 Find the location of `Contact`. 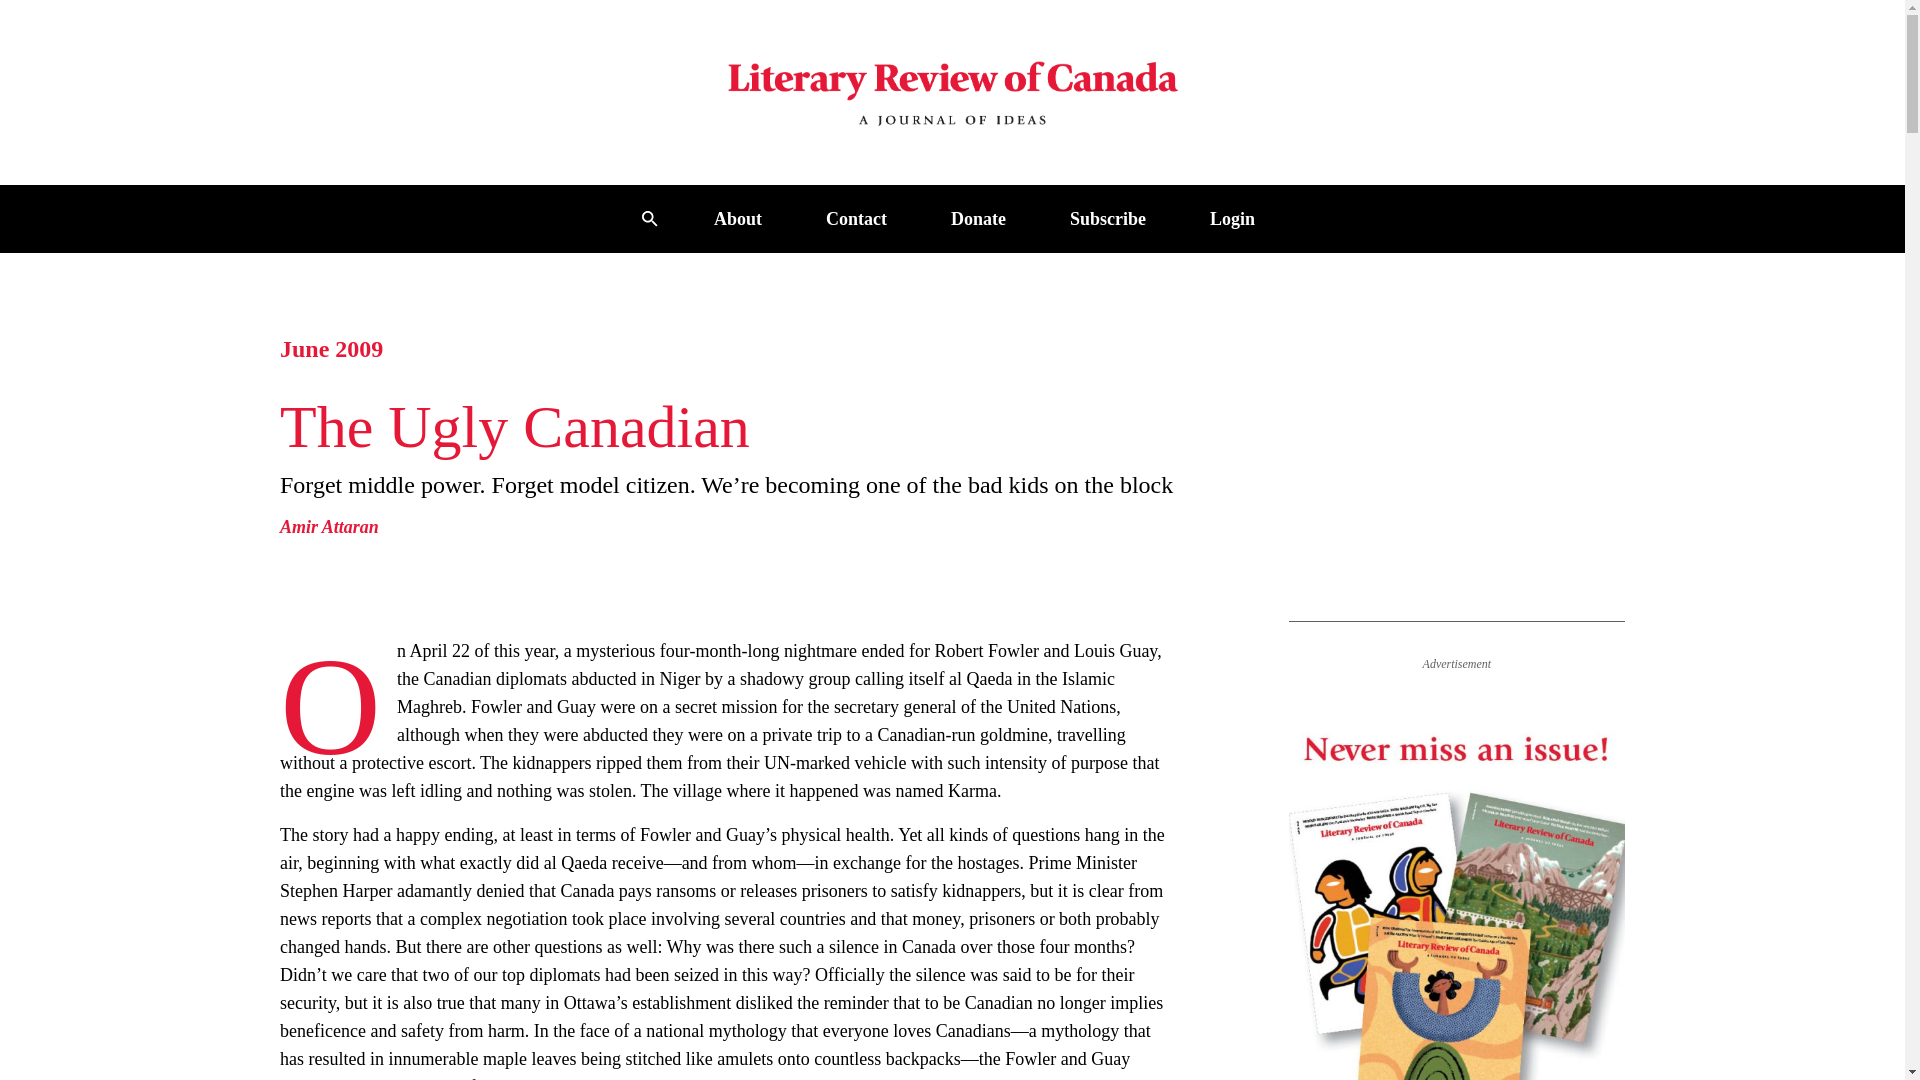

Contact is located at coordinates (856, 218).